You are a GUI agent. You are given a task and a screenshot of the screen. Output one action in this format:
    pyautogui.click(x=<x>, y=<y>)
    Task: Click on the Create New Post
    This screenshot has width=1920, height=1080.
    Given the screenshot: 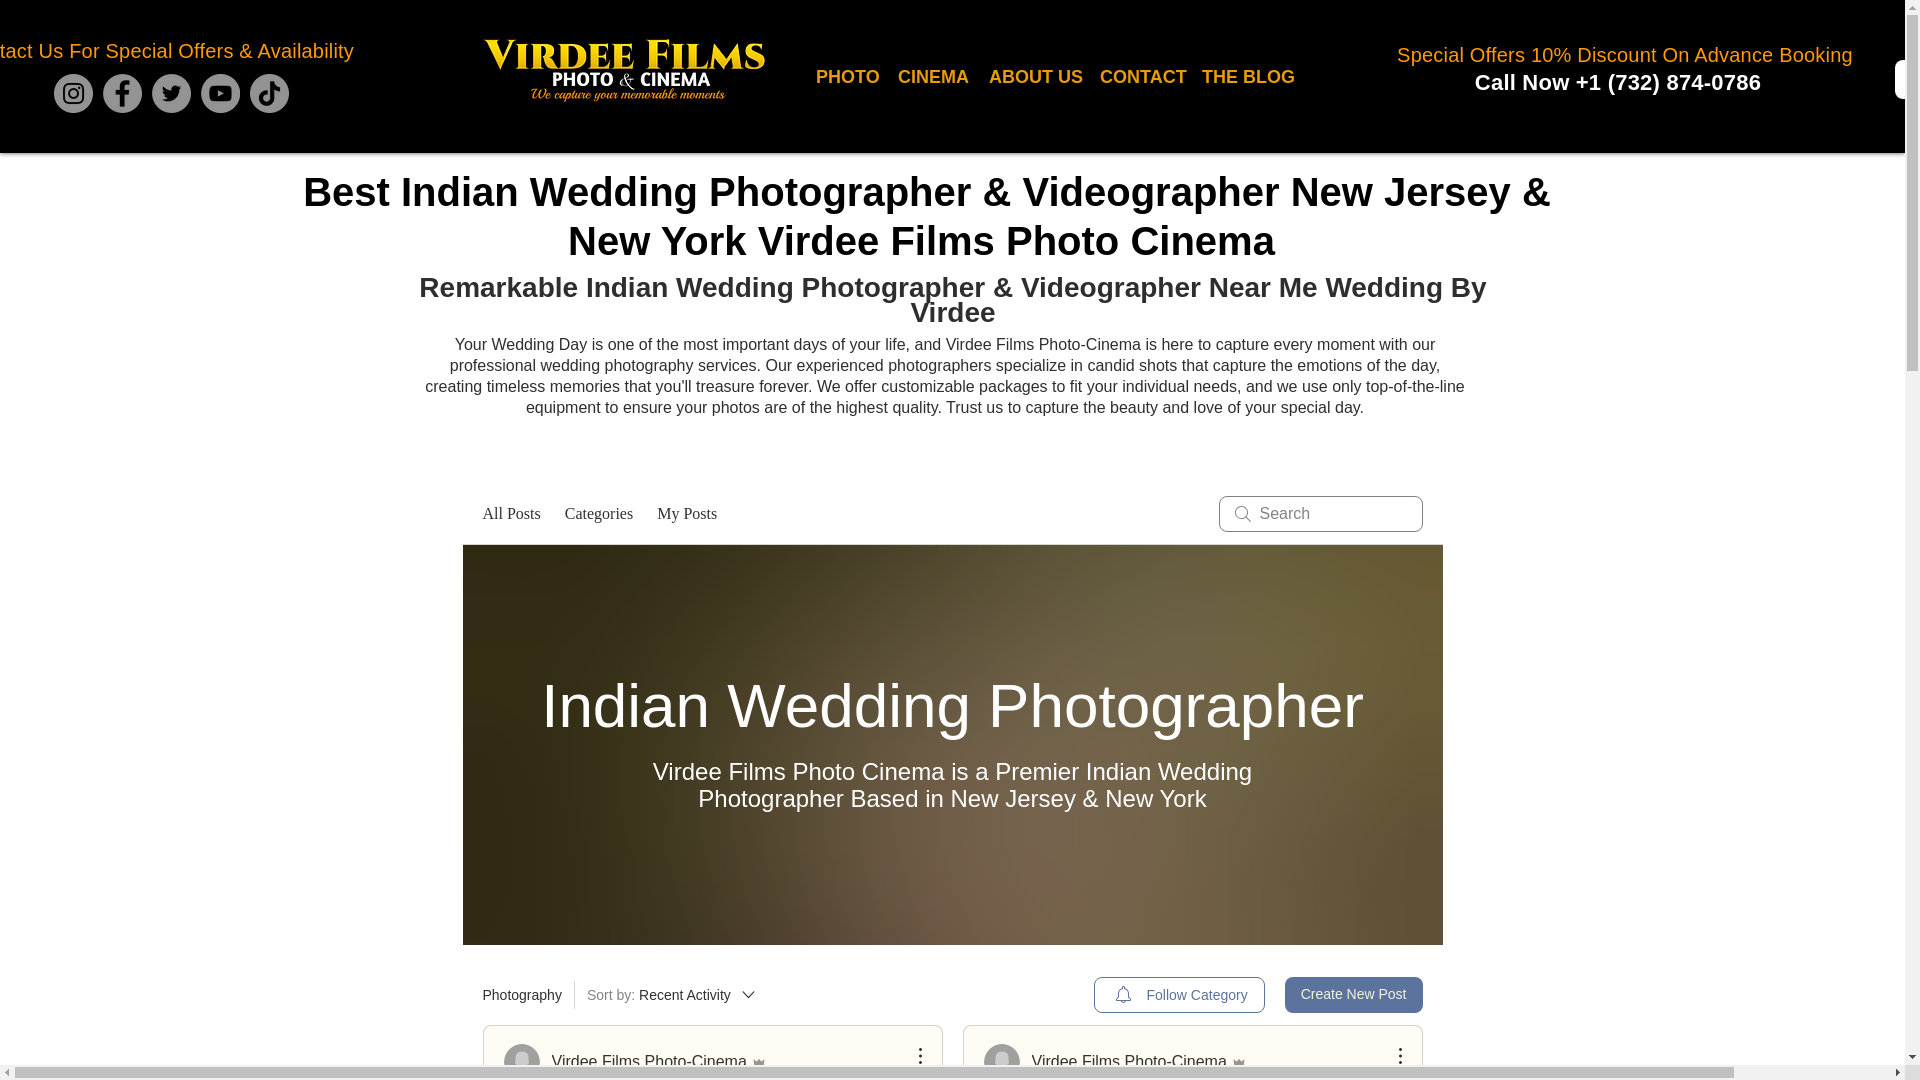 What is the action you would take?
    pyautogui.click(x=1353, y=995)
    